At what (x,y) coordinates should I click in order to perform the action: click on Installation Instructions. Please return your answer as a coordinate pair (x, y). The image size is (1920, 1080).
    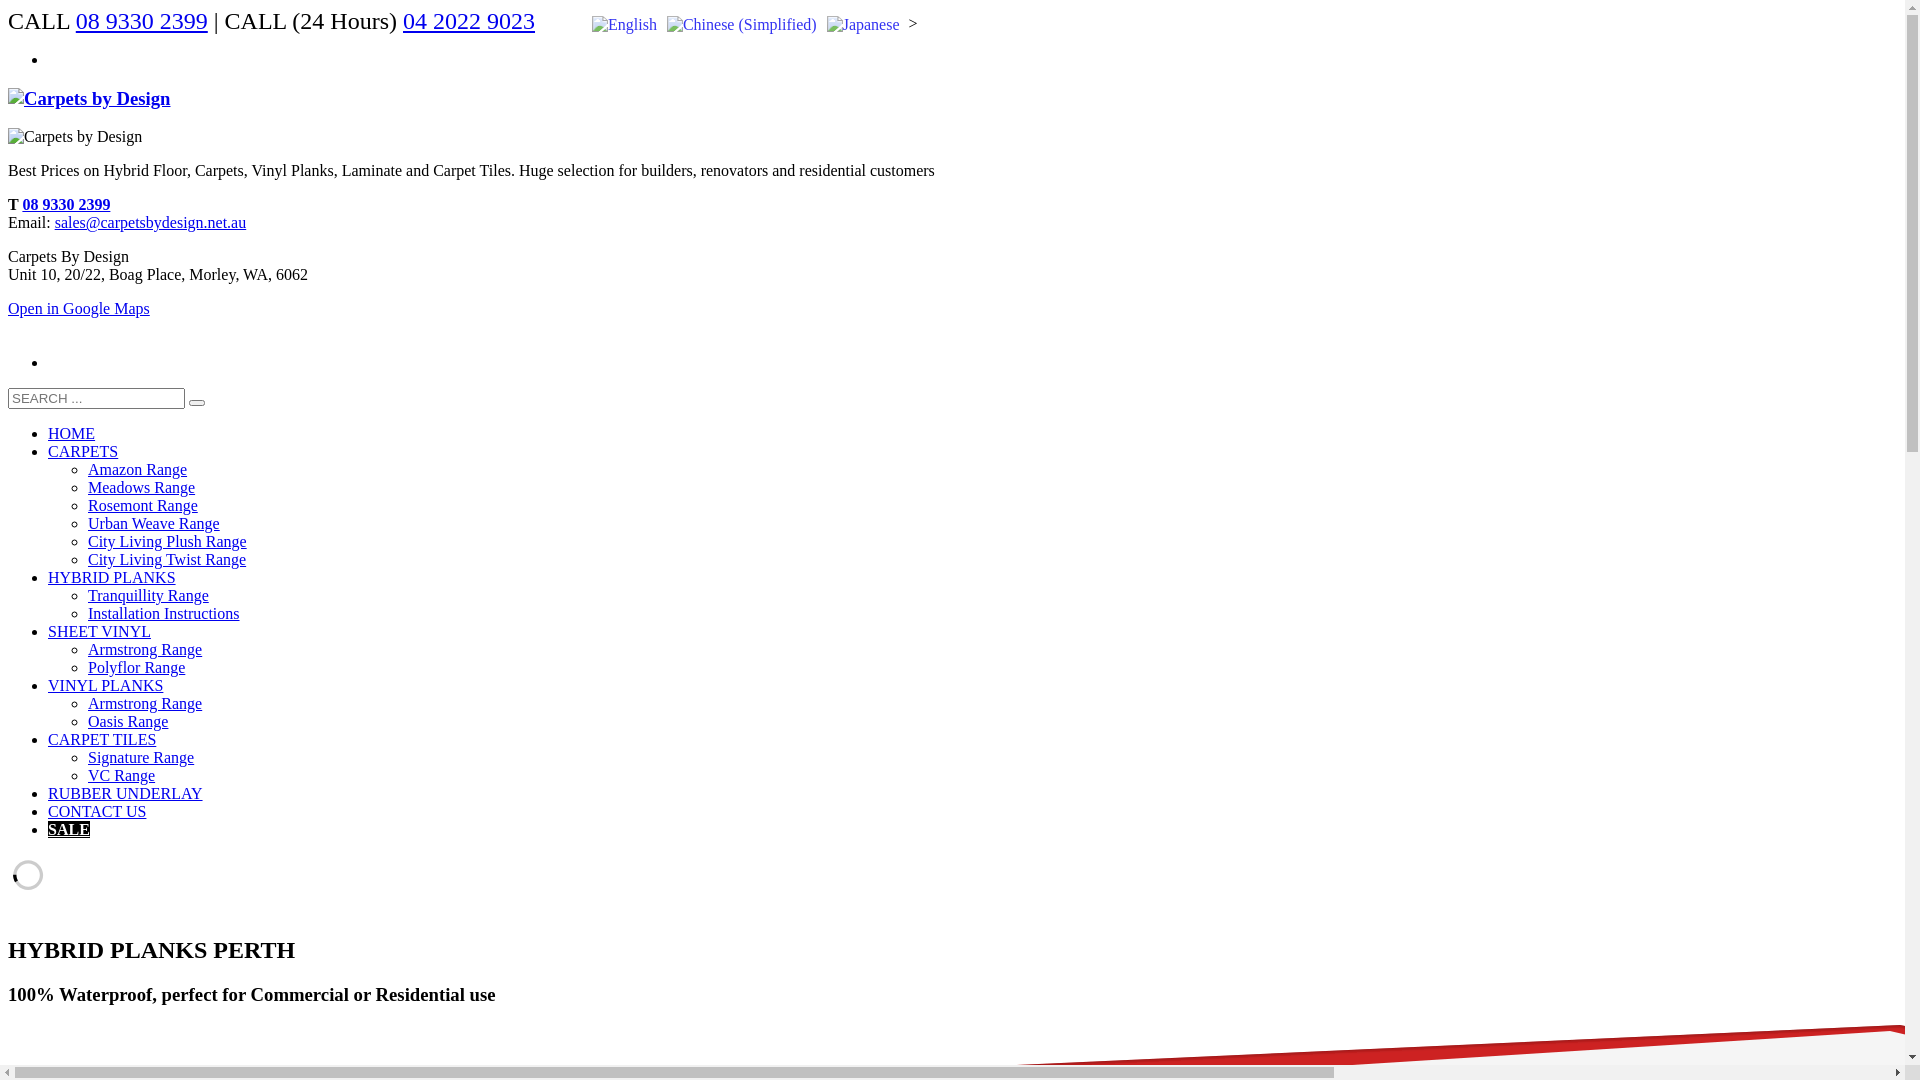
    Looking at the image, I should click on (164, 614).